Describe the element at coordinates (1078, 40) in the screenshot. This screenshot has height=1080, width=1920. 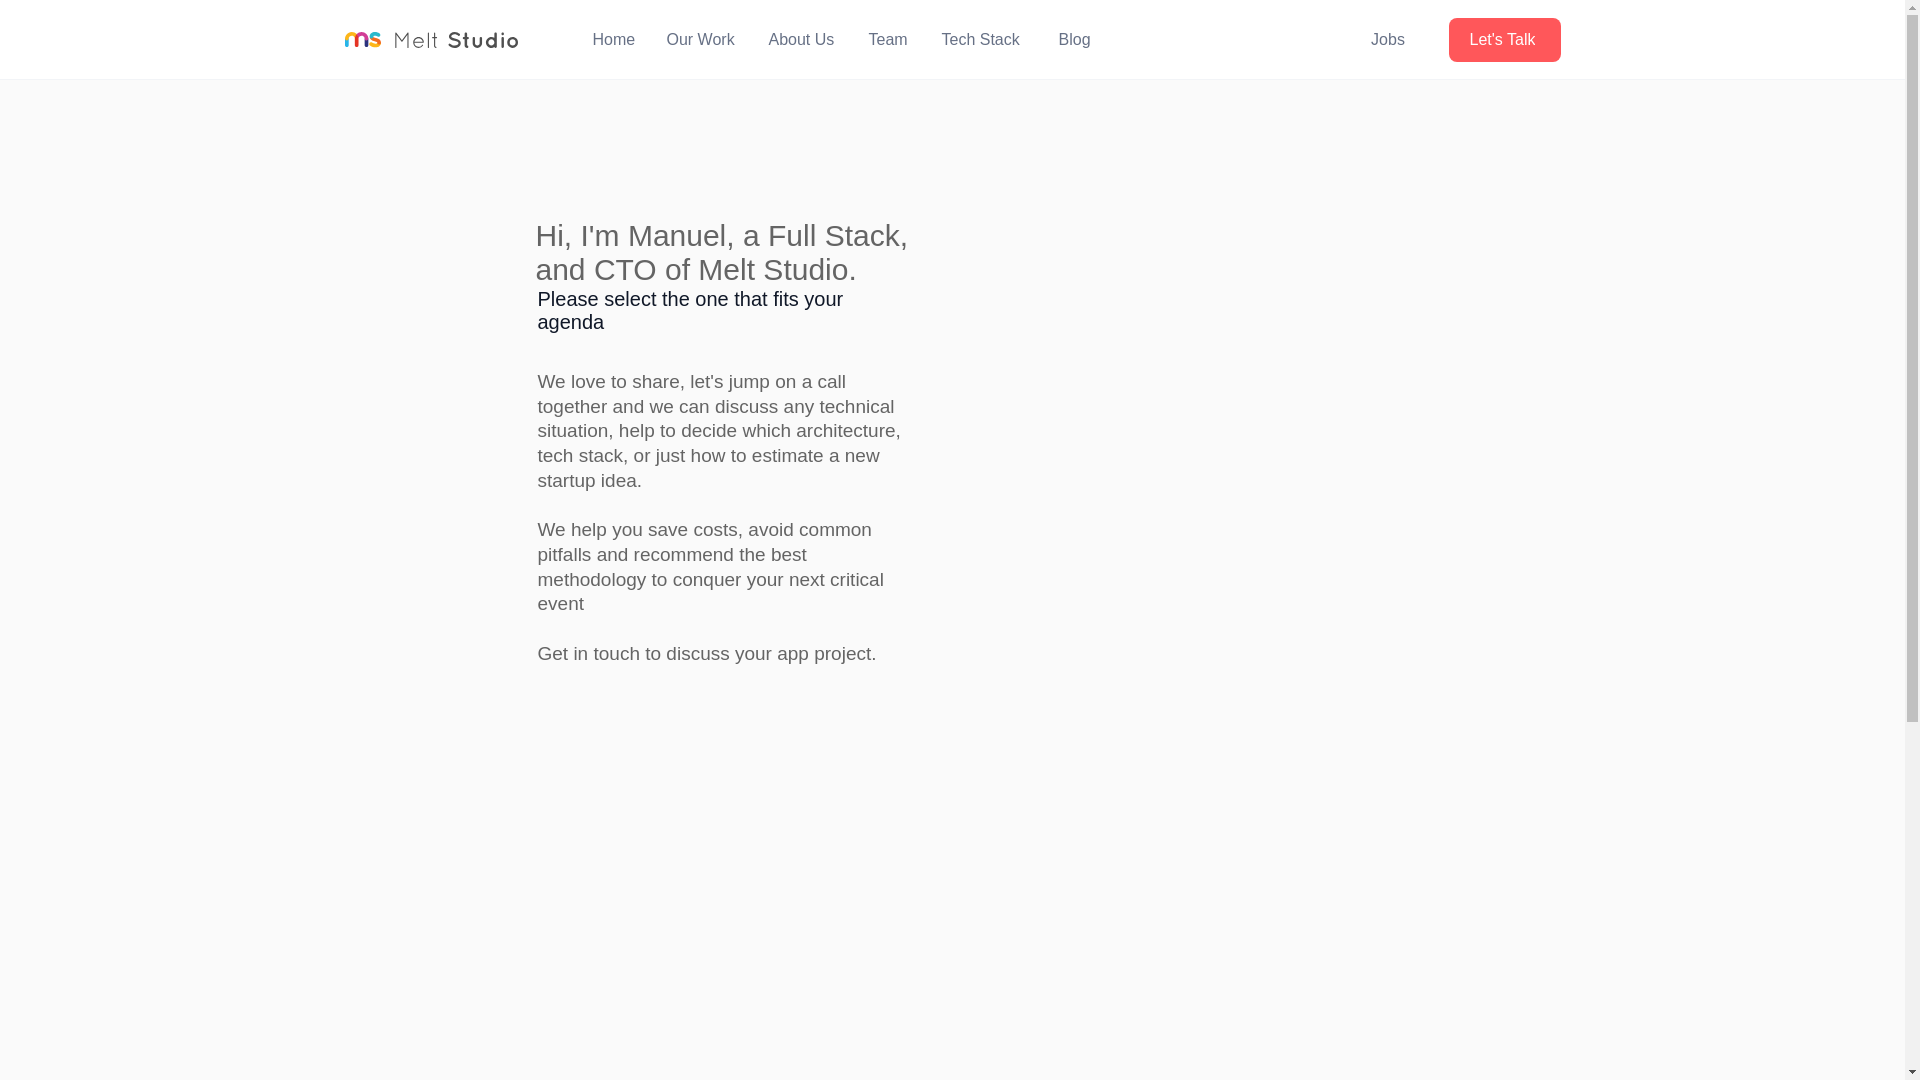
I see `Blog` at that location.